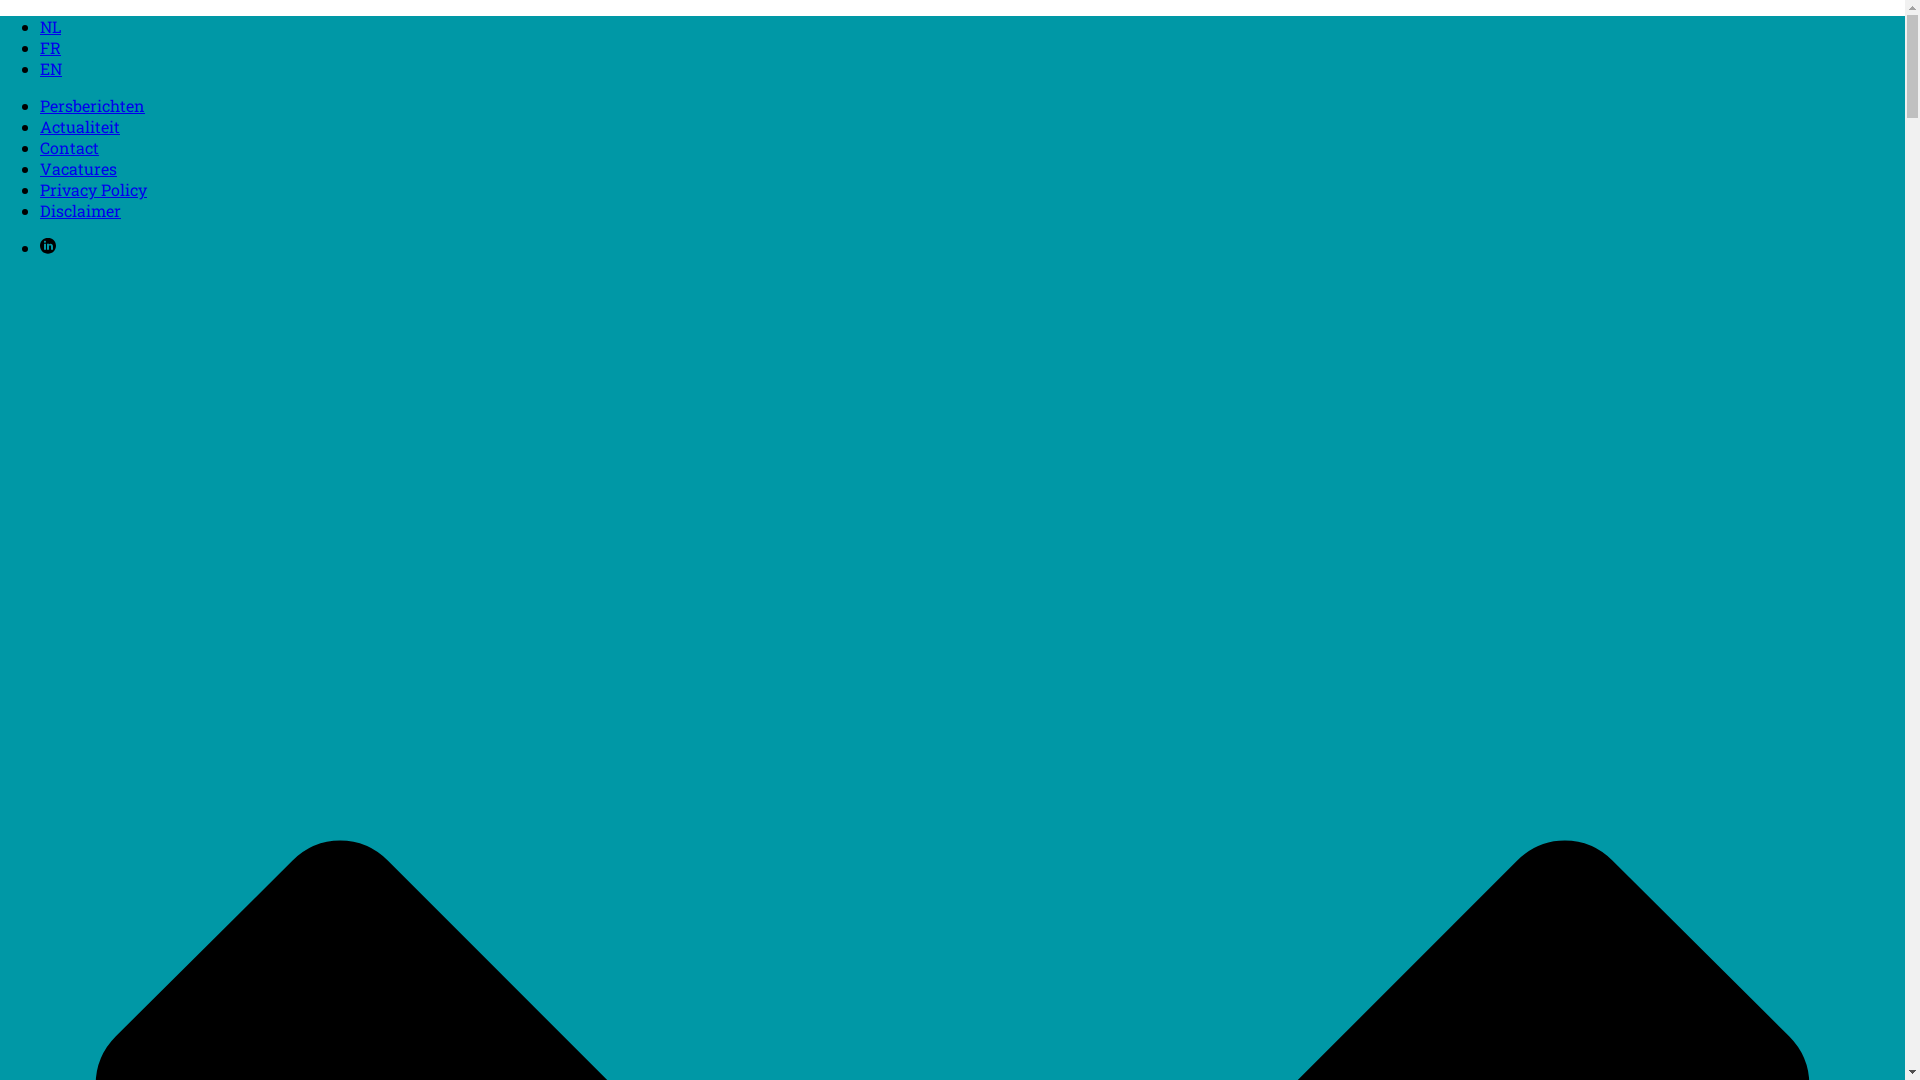  What do you see at coordinates (50, 48) in the screenshot?
I see `FR` at bounding box center [50, 48].